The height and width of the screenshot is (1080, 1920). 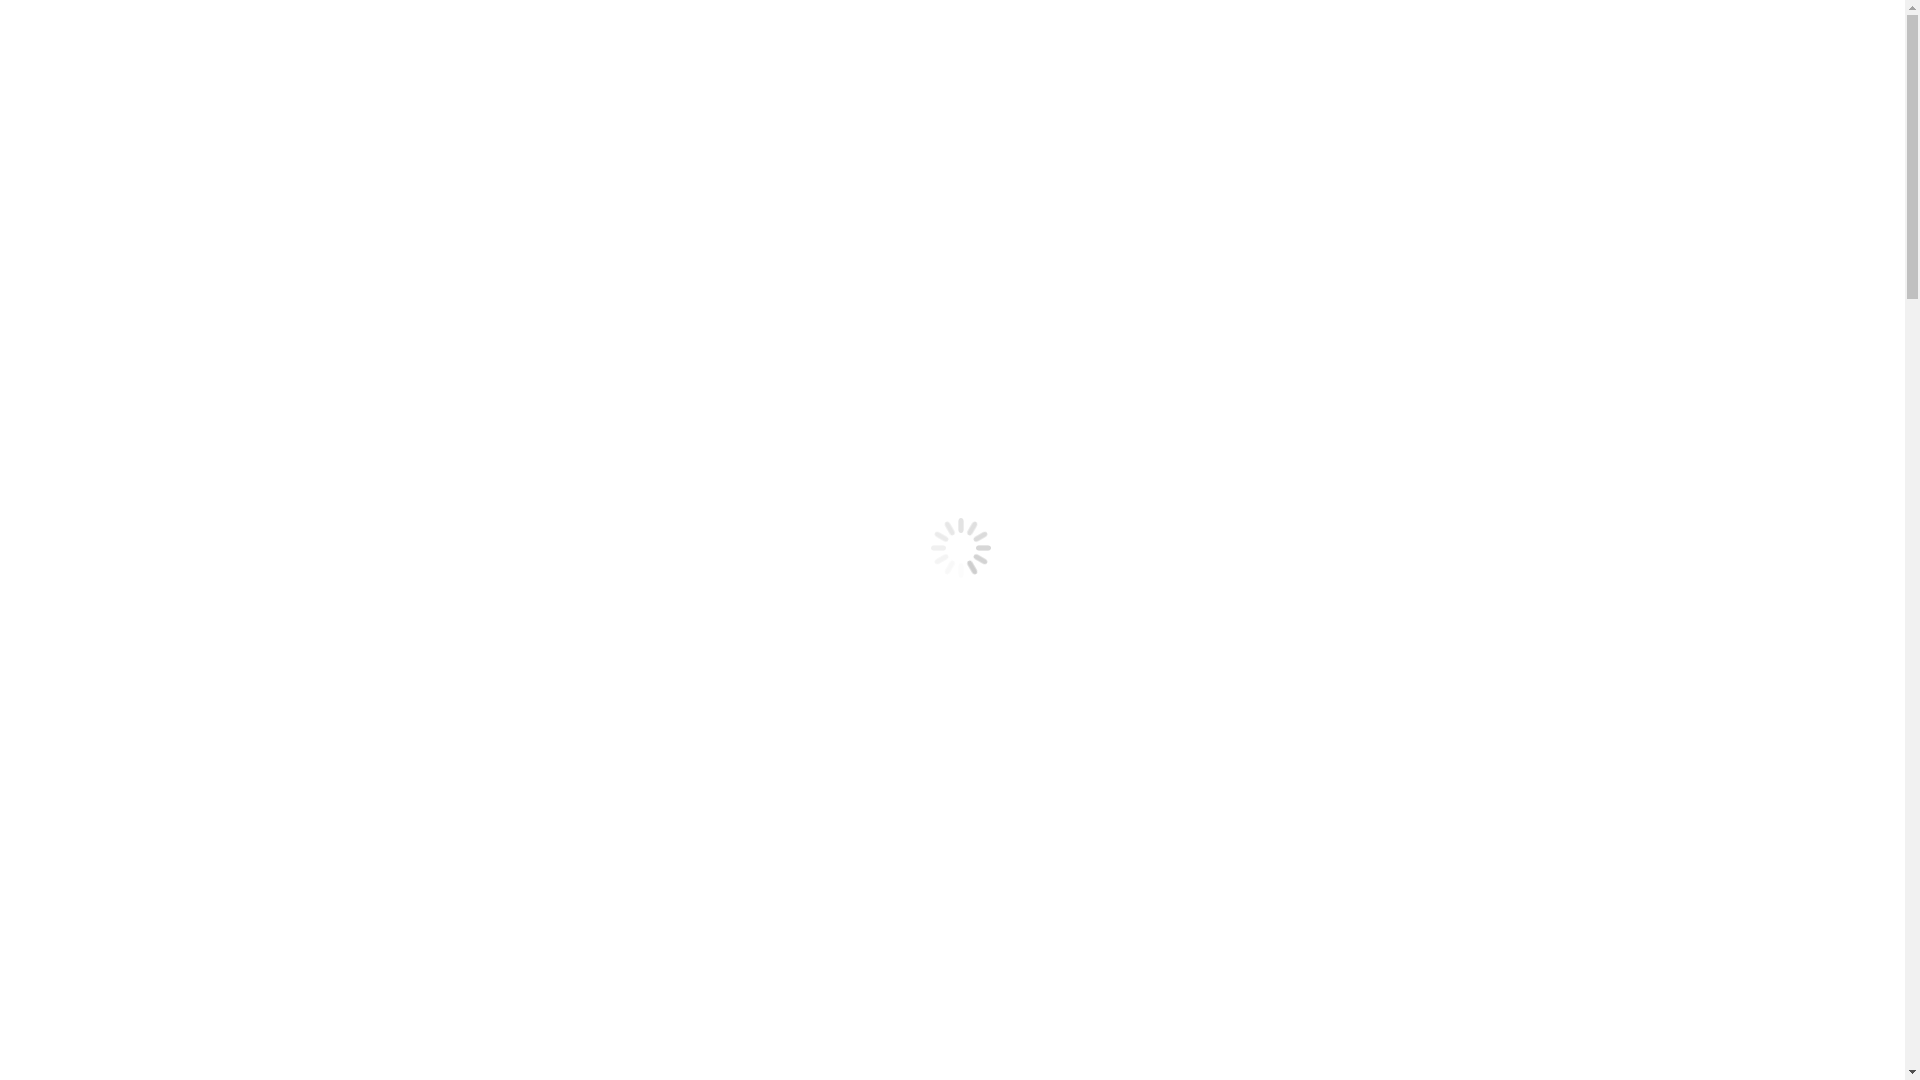 What do you see at coordinates (118, 274) in the screenshot?
I see `Etn Speaker Category` at bounding box center [118, 274].